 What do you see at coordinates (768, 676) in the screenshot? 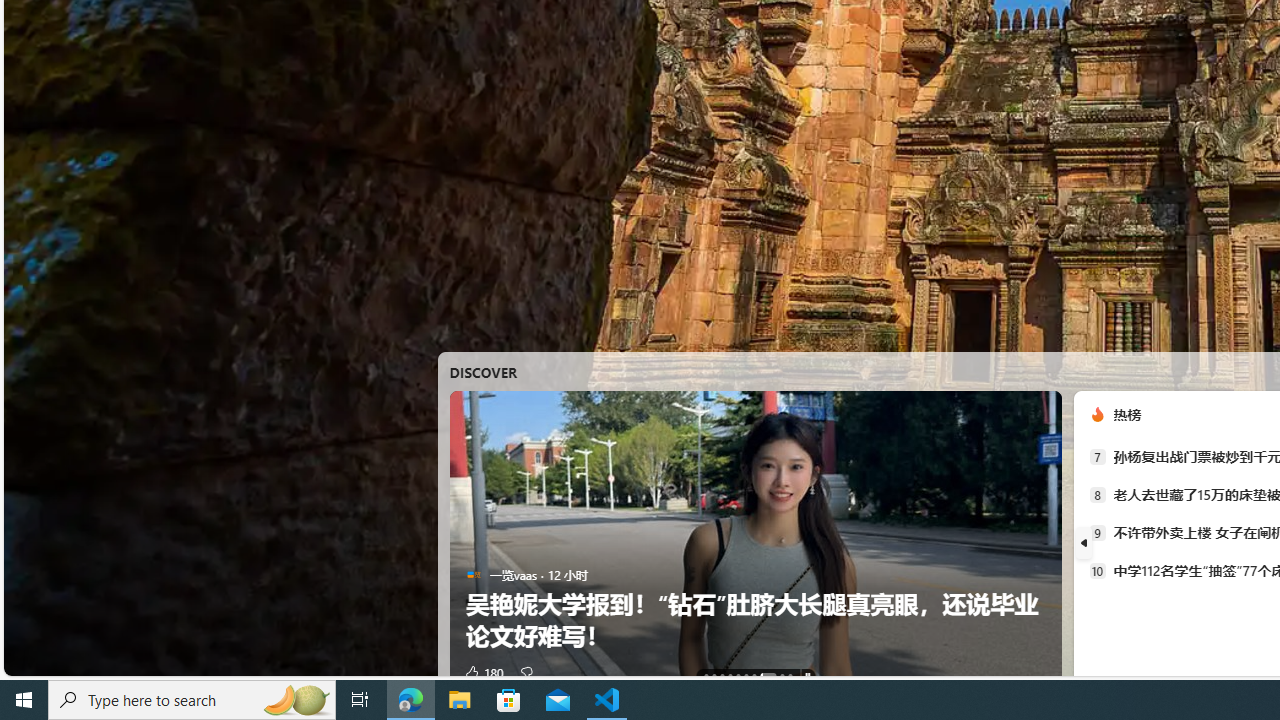
I see `AutomationID: tab-7` at bounding box center [768, 676].